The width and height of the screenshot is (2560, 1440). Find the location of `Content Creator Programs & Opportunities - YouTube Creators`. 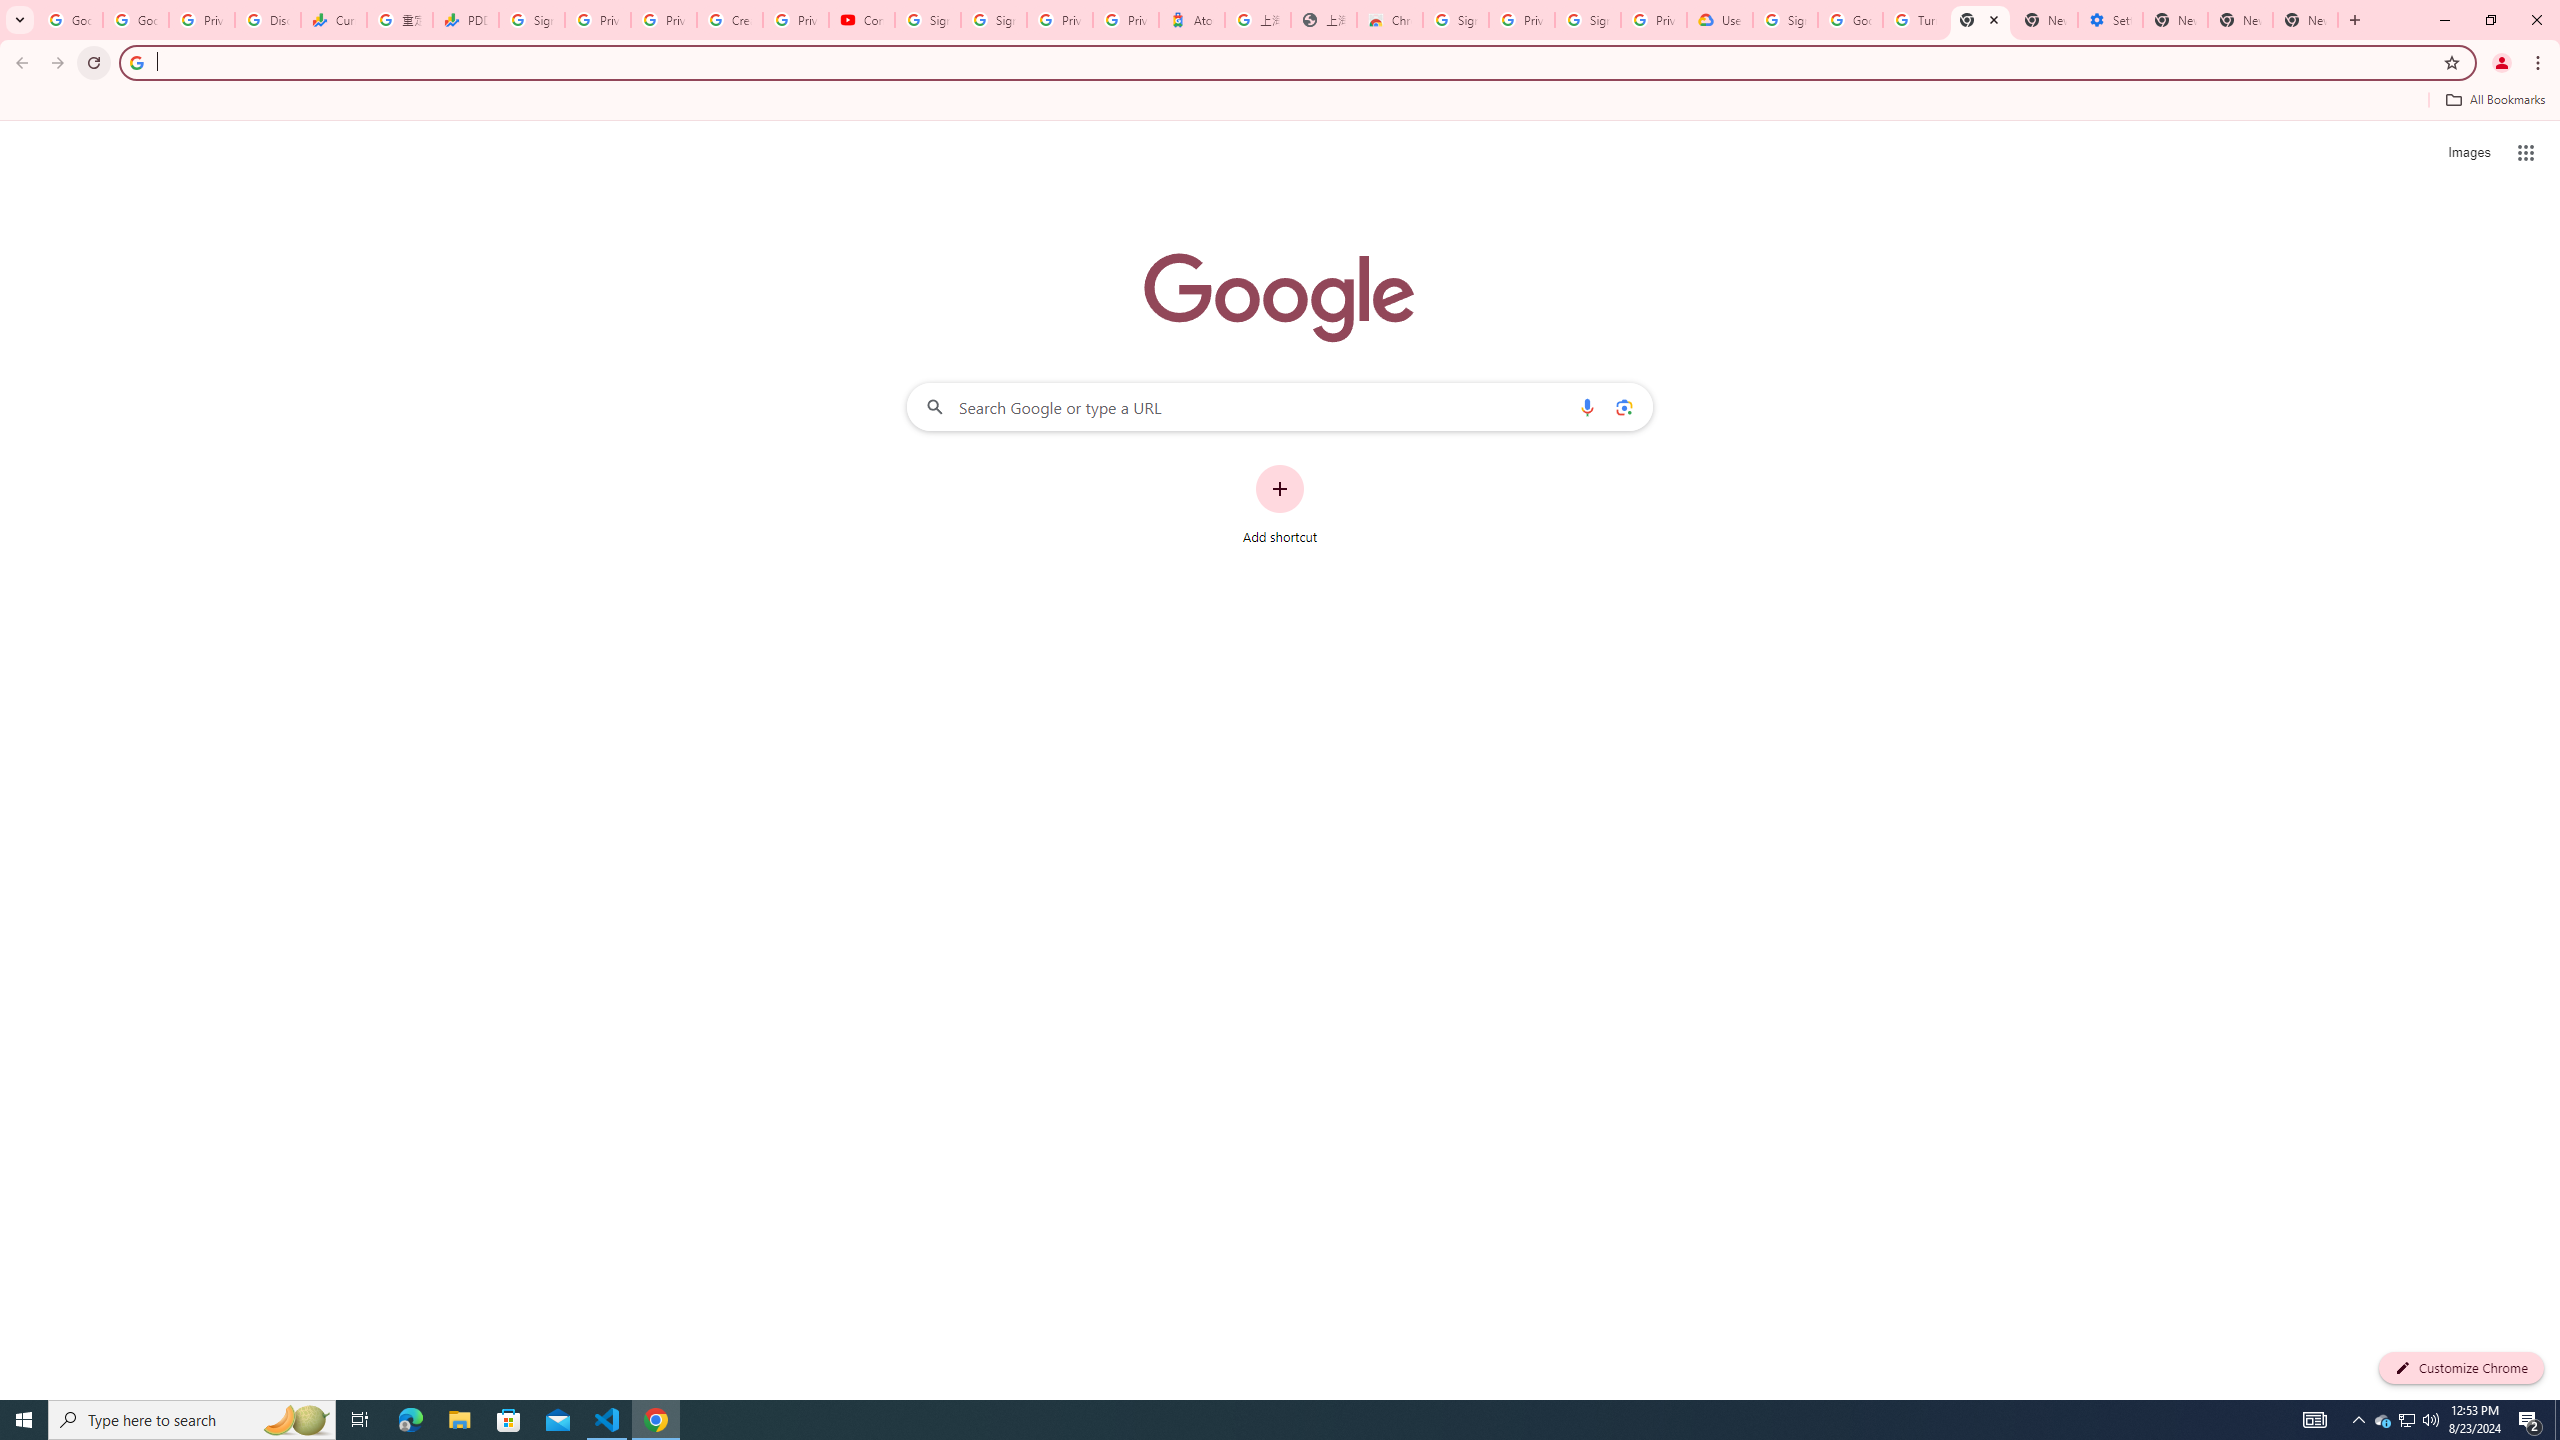

Content Creator Programs & Opportunities - YouTube Creators is located at coordinates (861, 20).